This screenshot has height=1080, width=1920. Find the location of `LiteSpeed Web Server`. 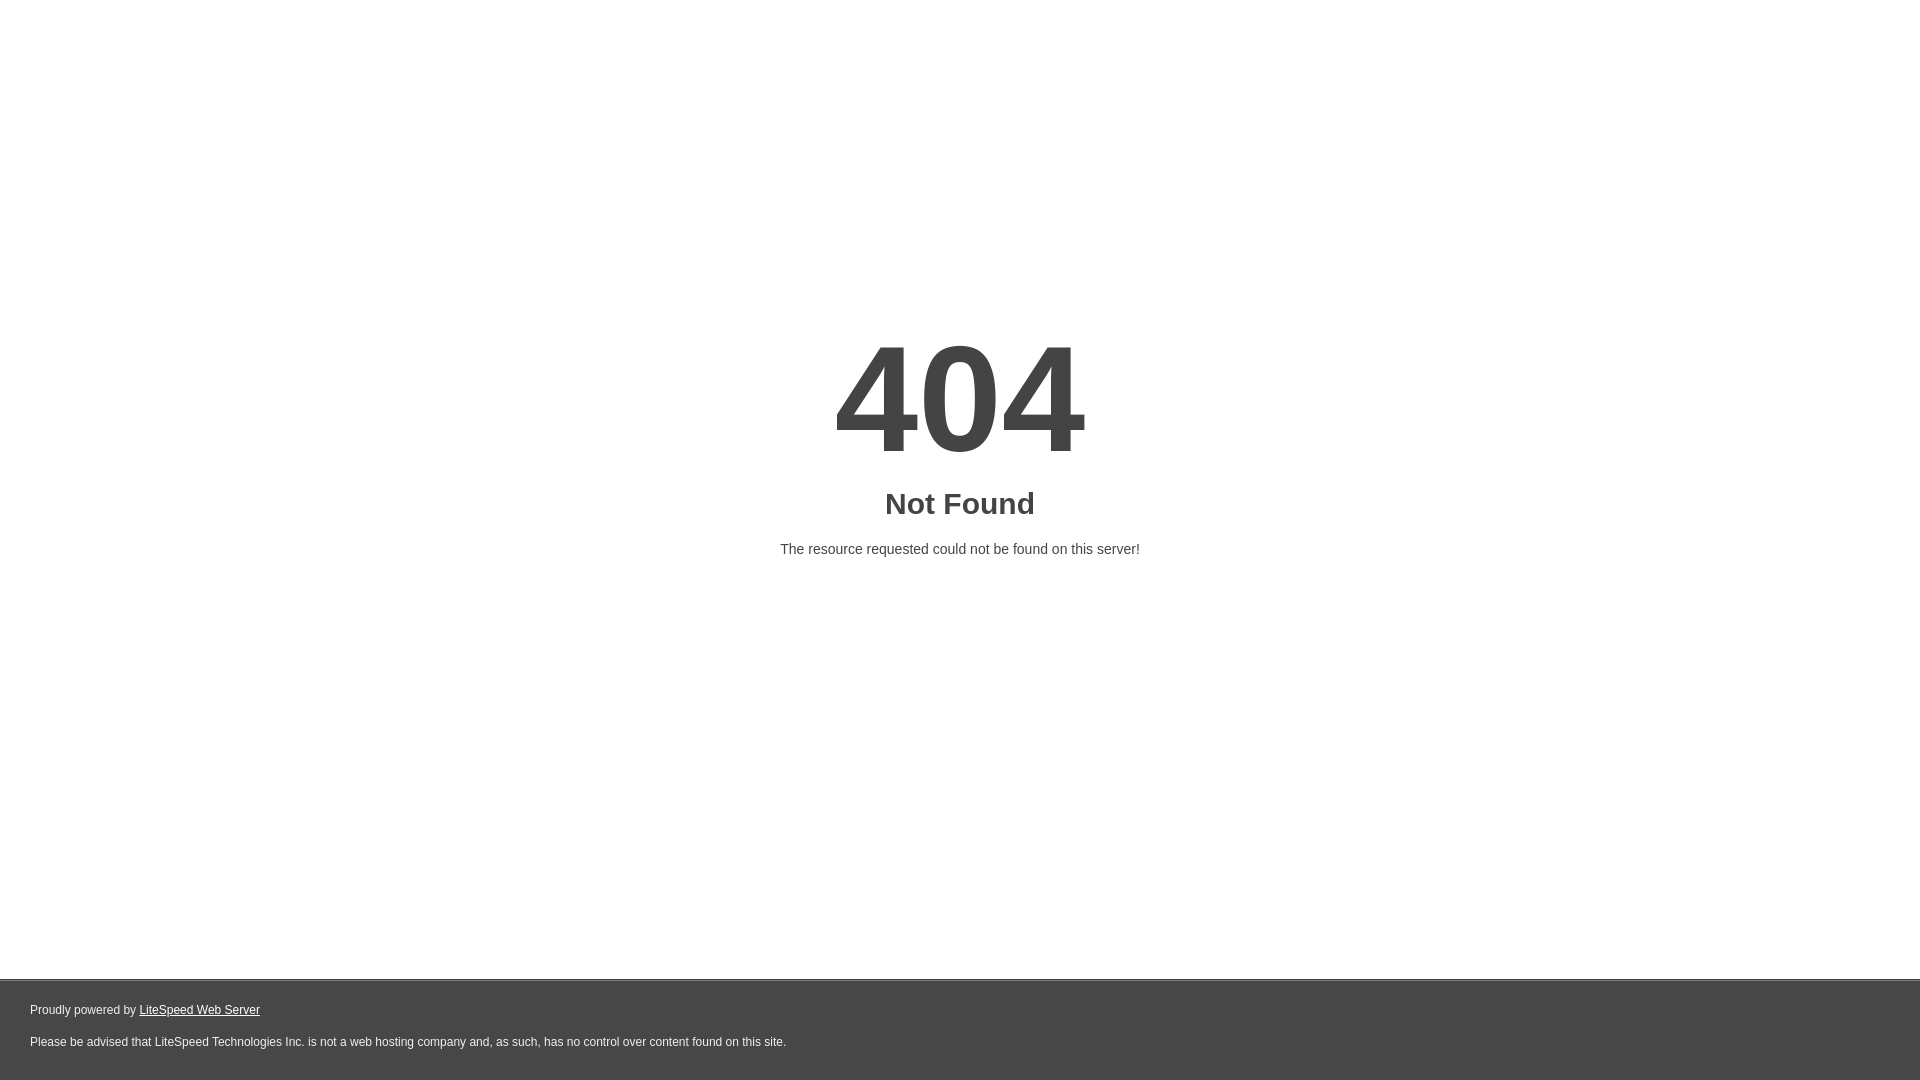

LiteSpeed Web Server is located at coordinates (200, 1010).